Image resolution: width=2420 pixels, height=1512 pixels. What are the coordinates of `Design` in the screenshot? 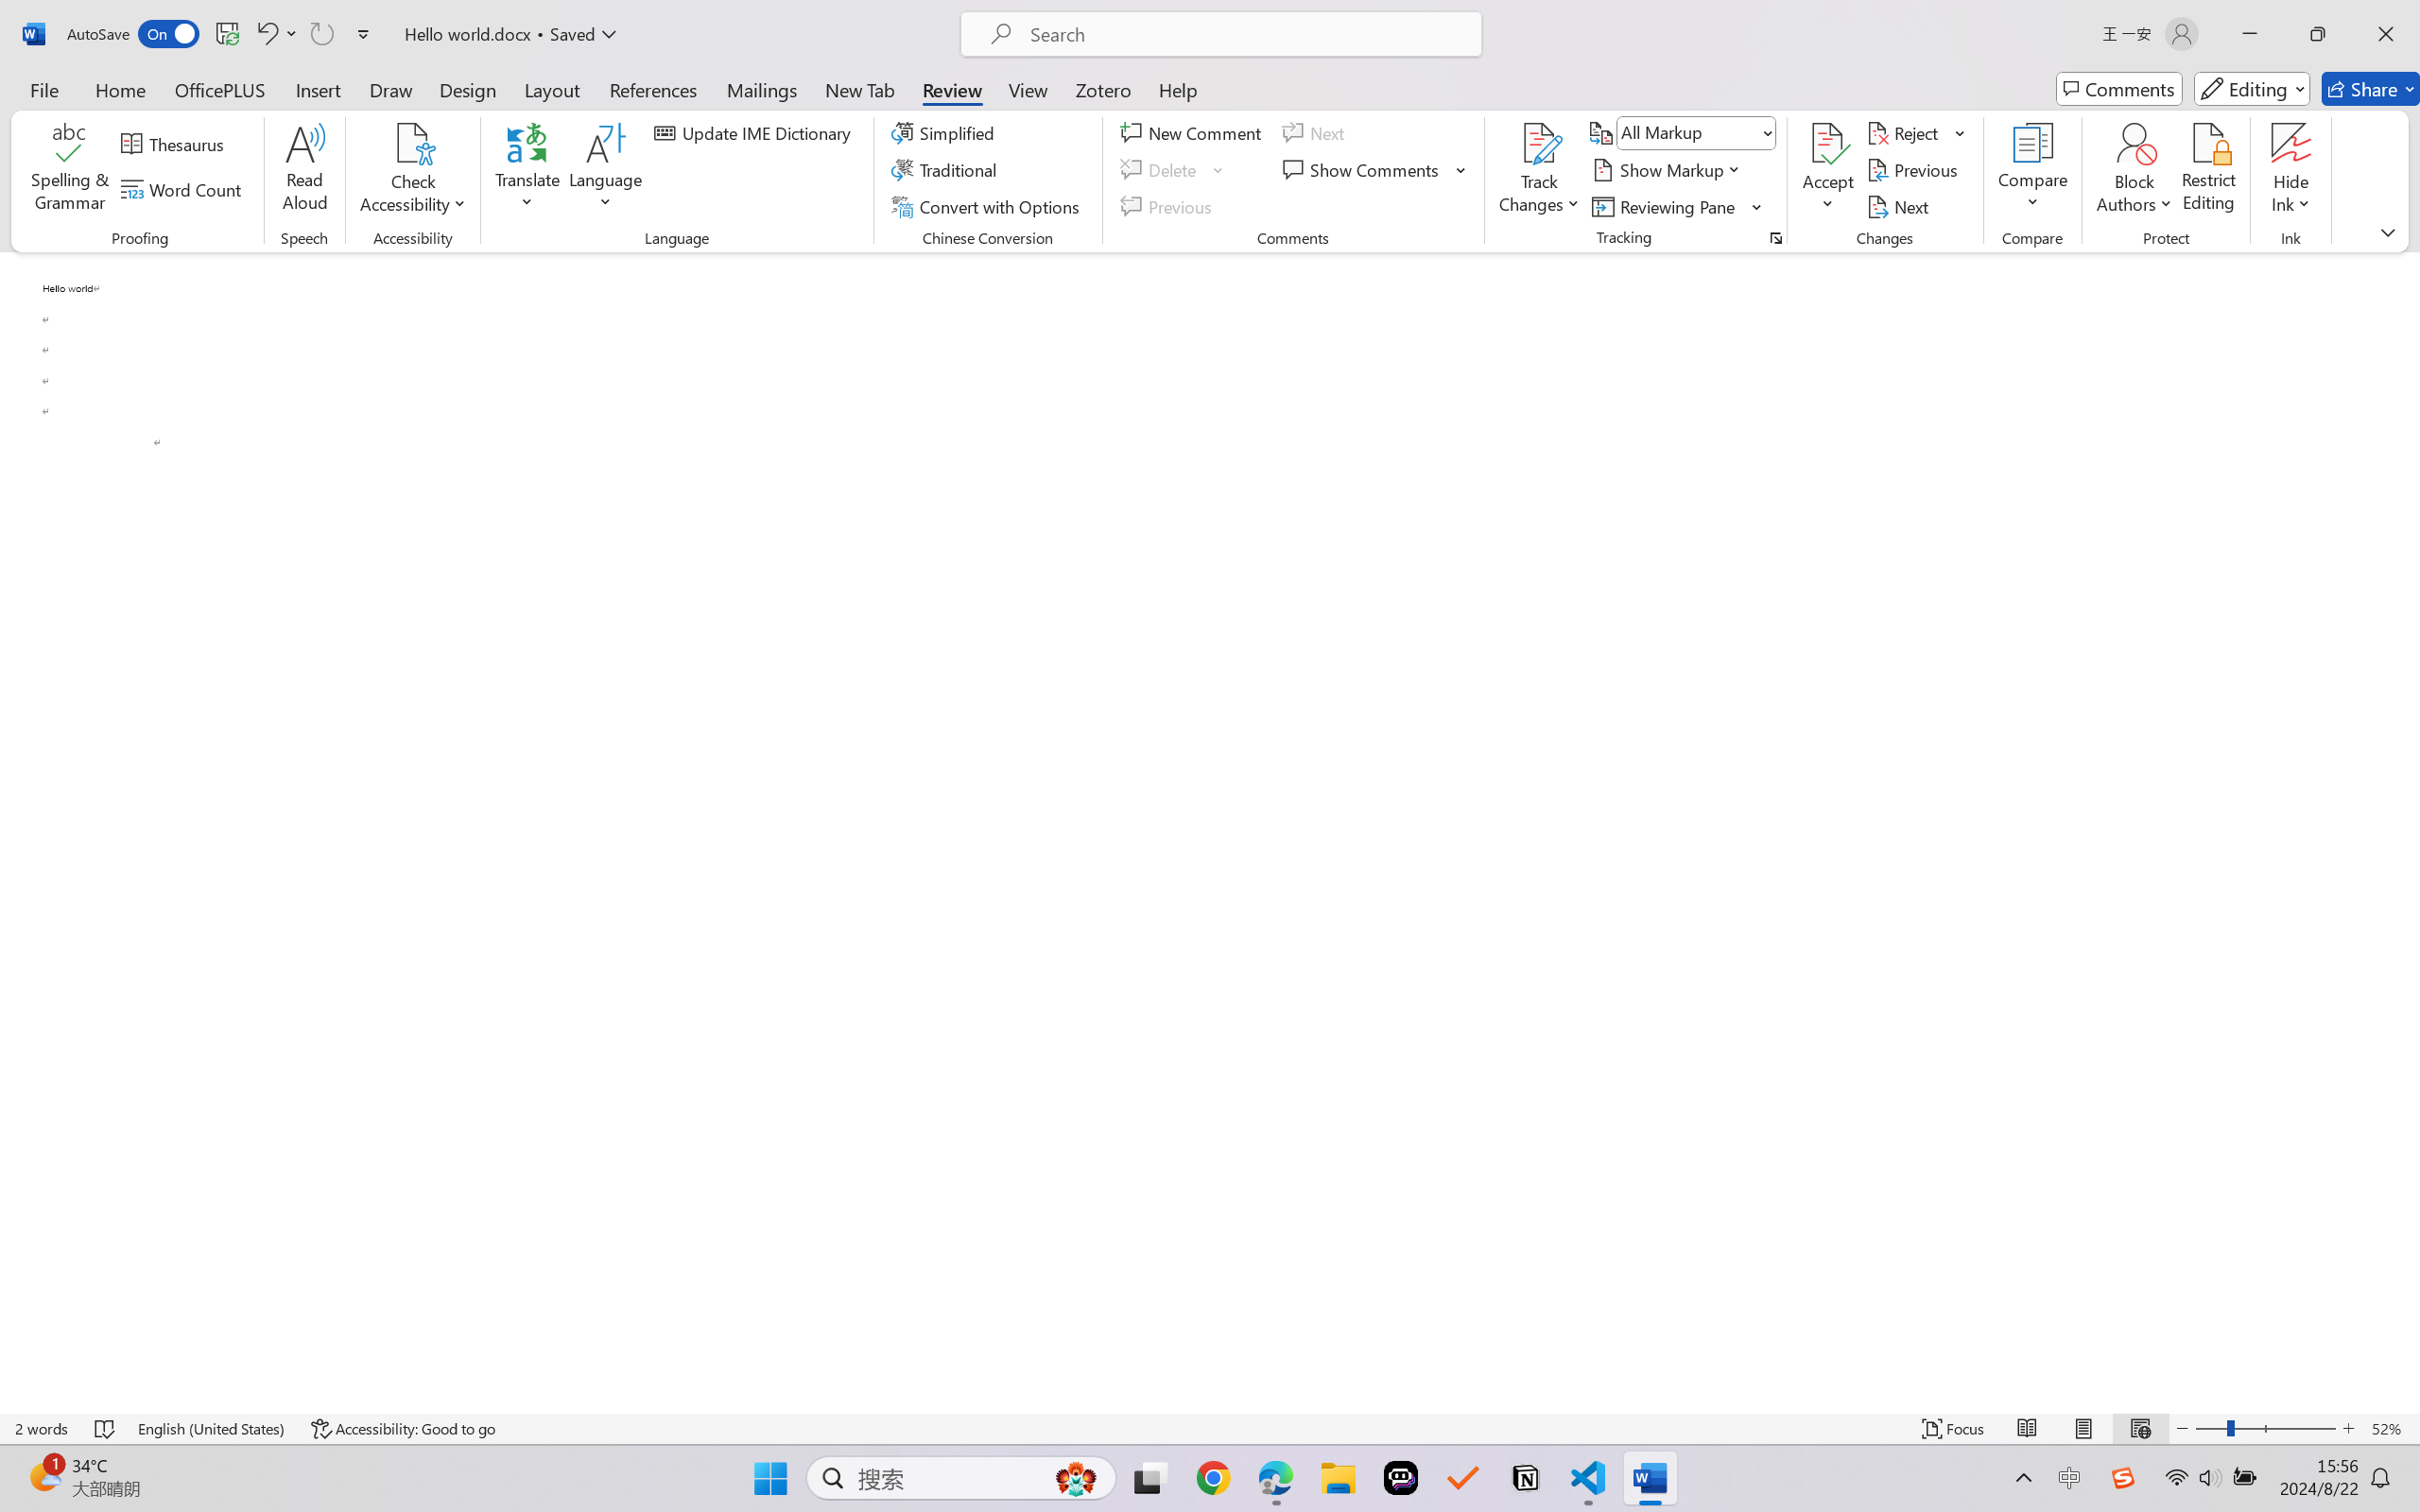 It's located at (468, 89).